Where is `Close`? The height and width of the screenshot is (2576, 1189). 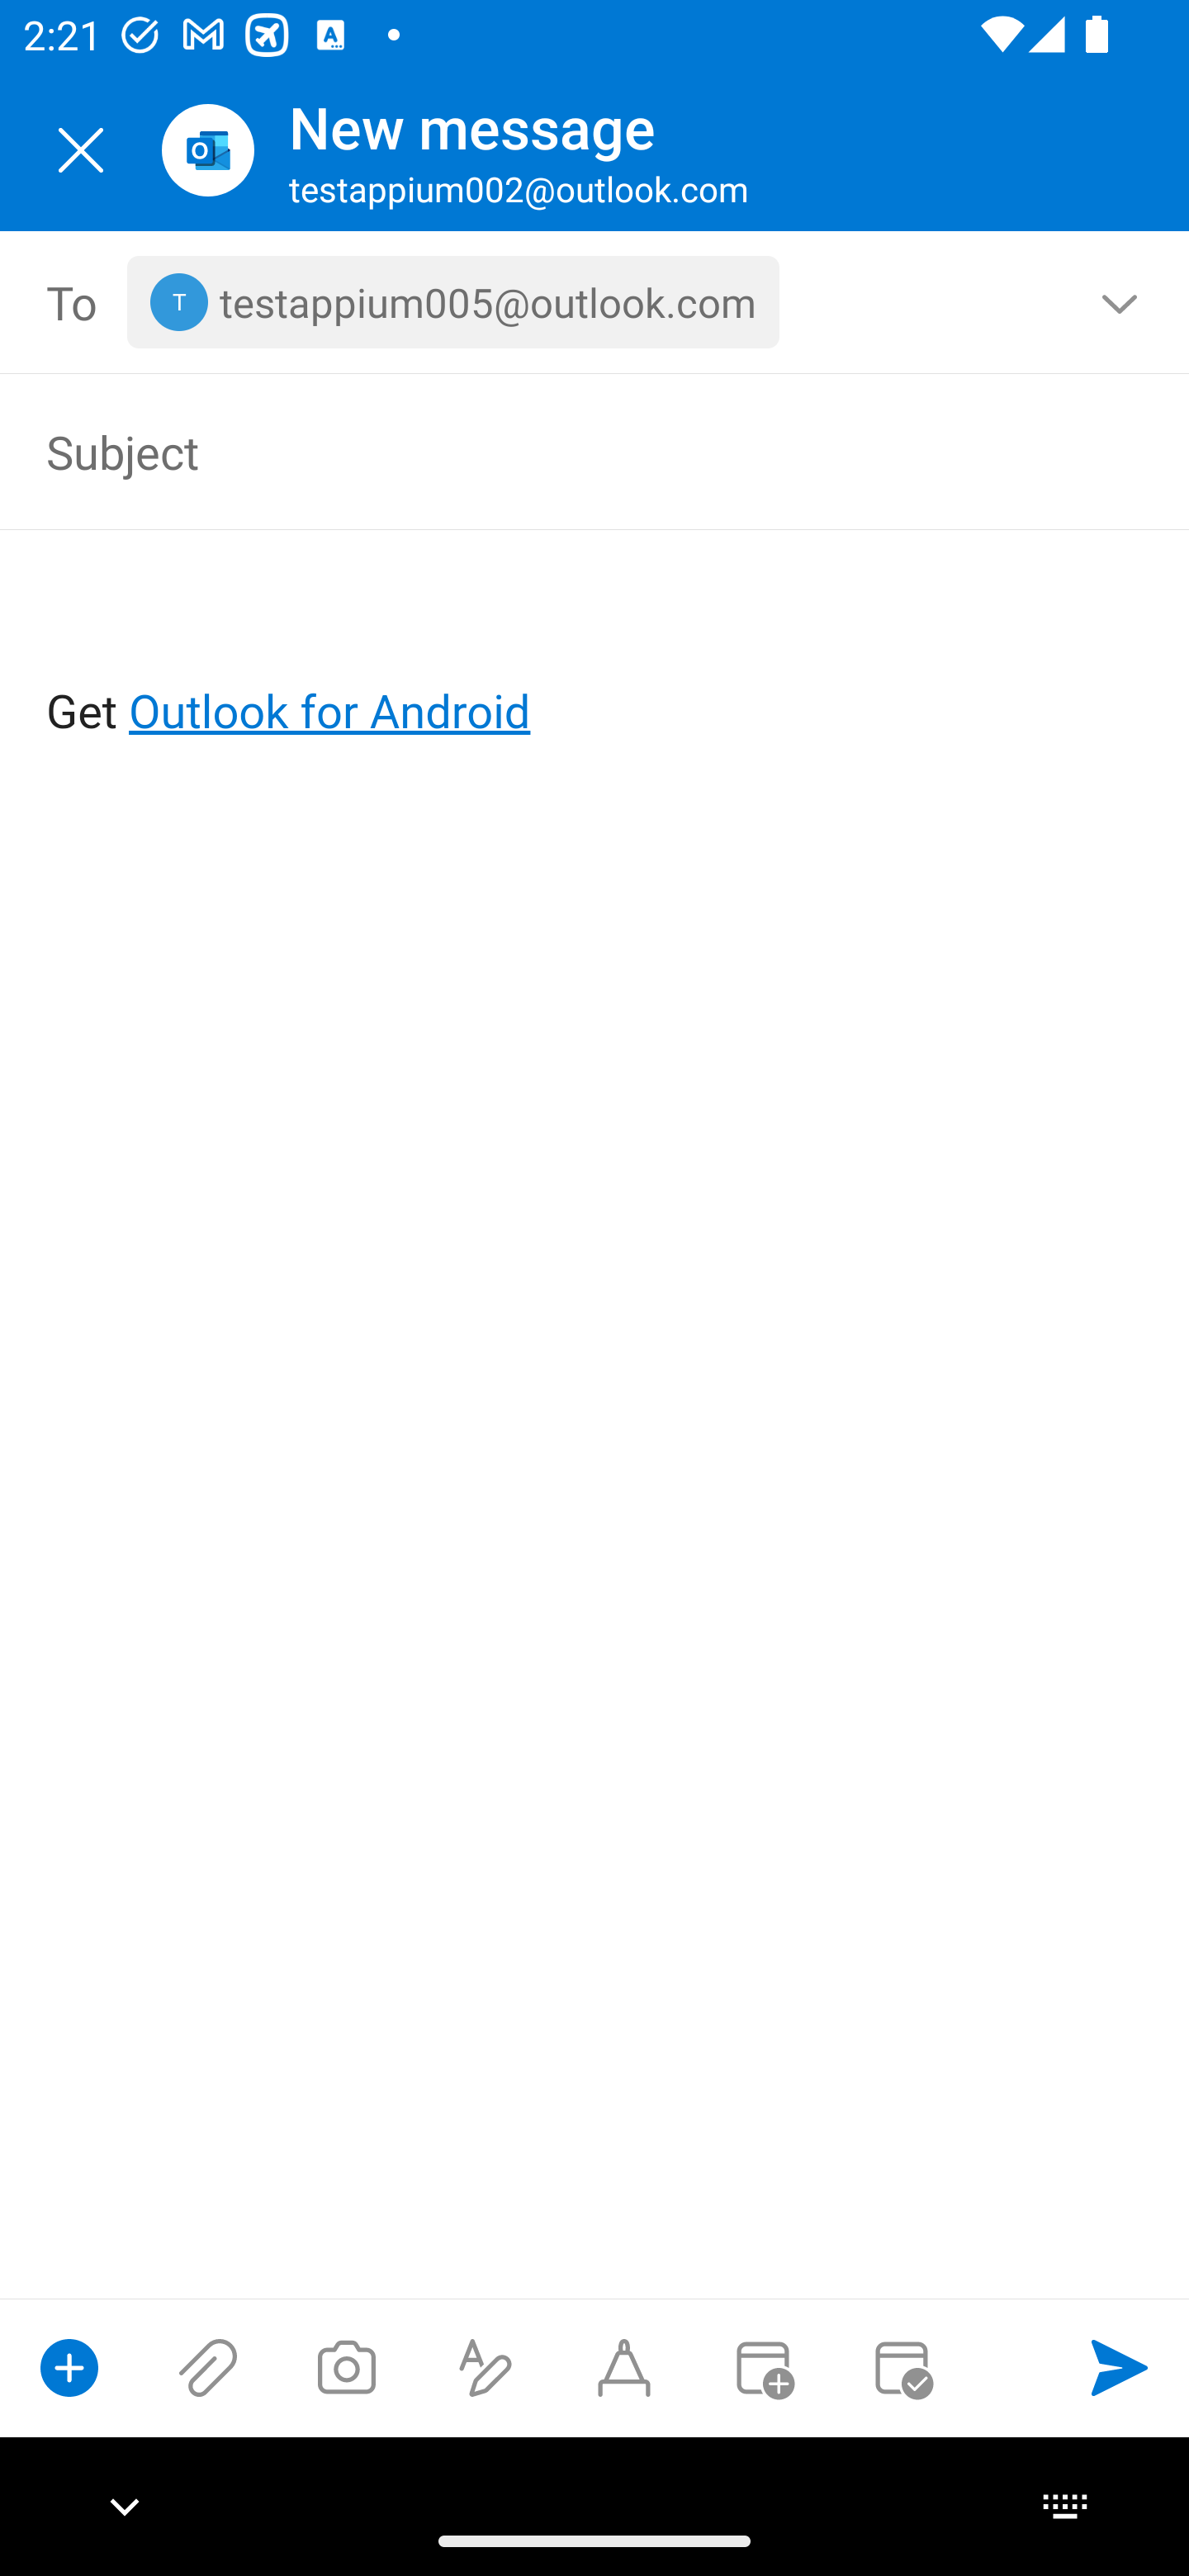
Close is located at coordinates (81, 150).